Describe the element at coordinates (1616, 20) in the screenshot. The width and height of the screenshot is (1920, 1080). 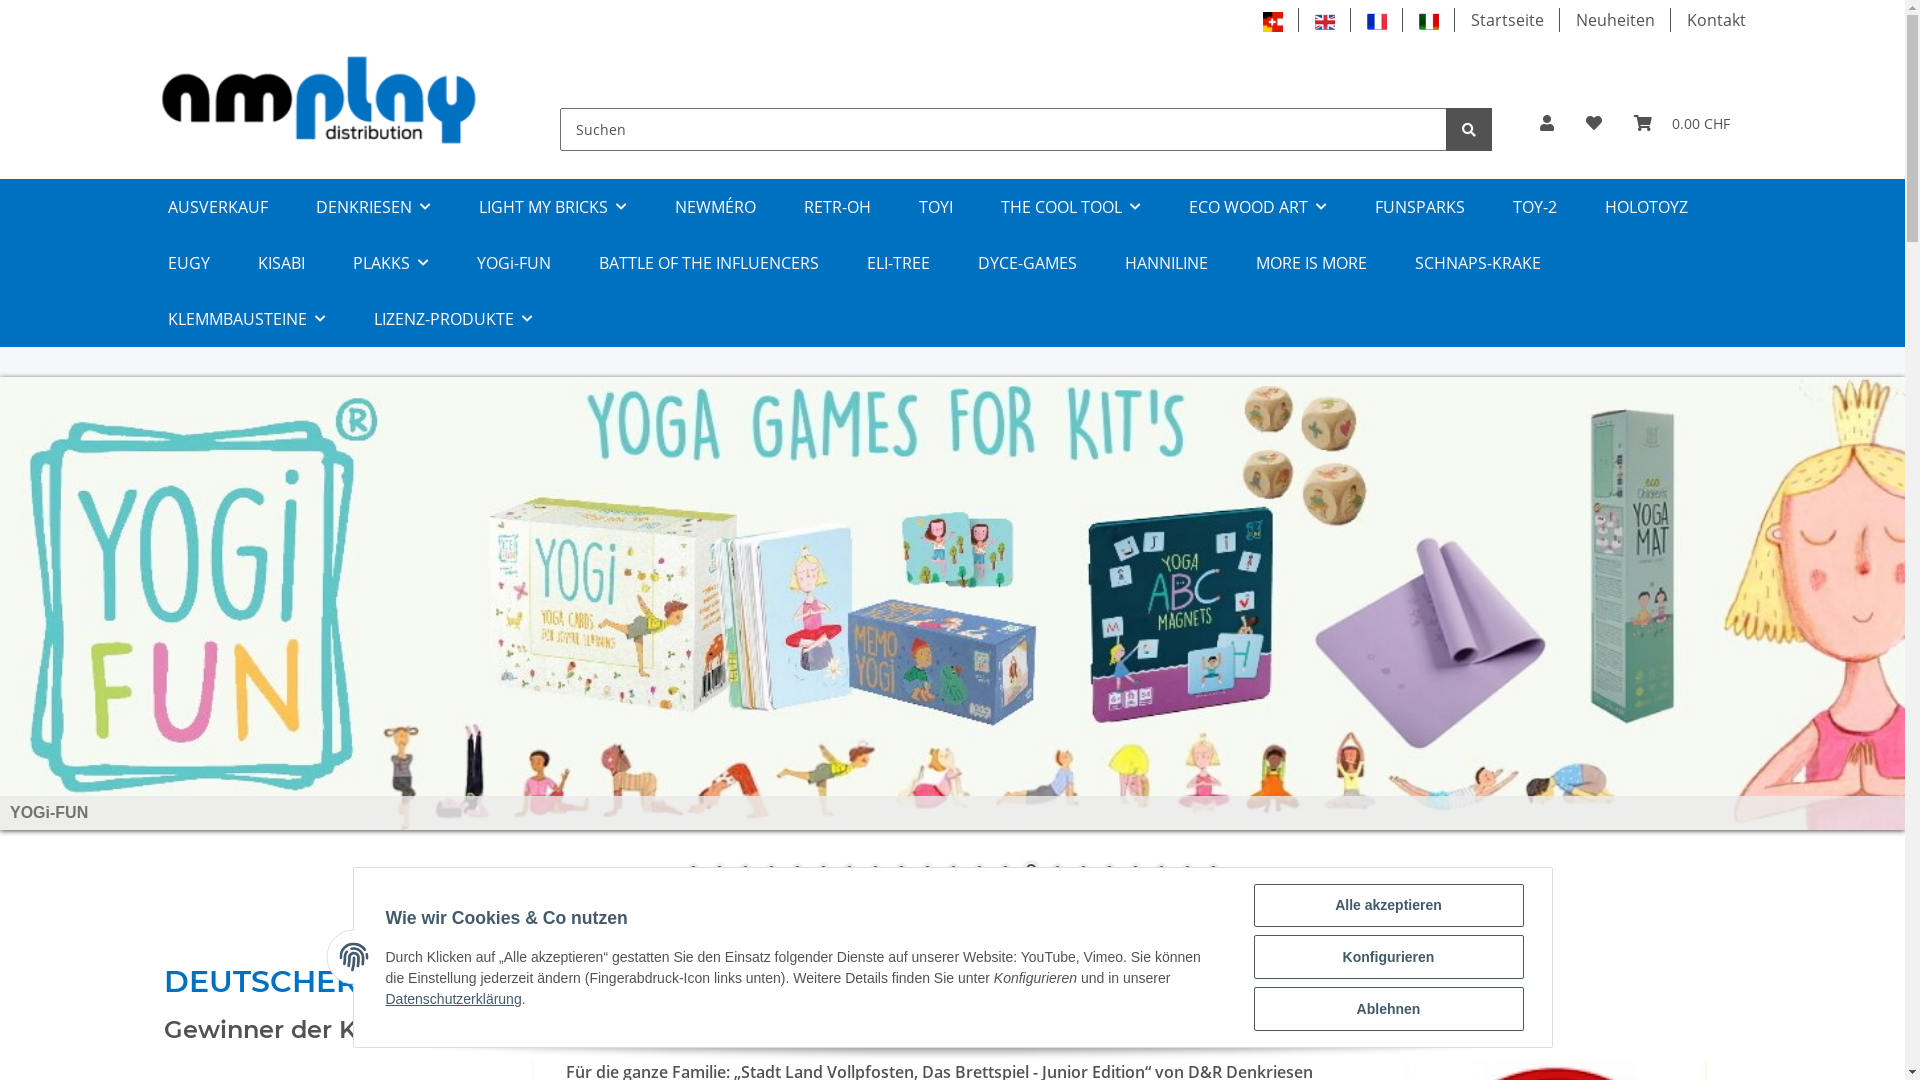
I see `Neuheiten` at that location.